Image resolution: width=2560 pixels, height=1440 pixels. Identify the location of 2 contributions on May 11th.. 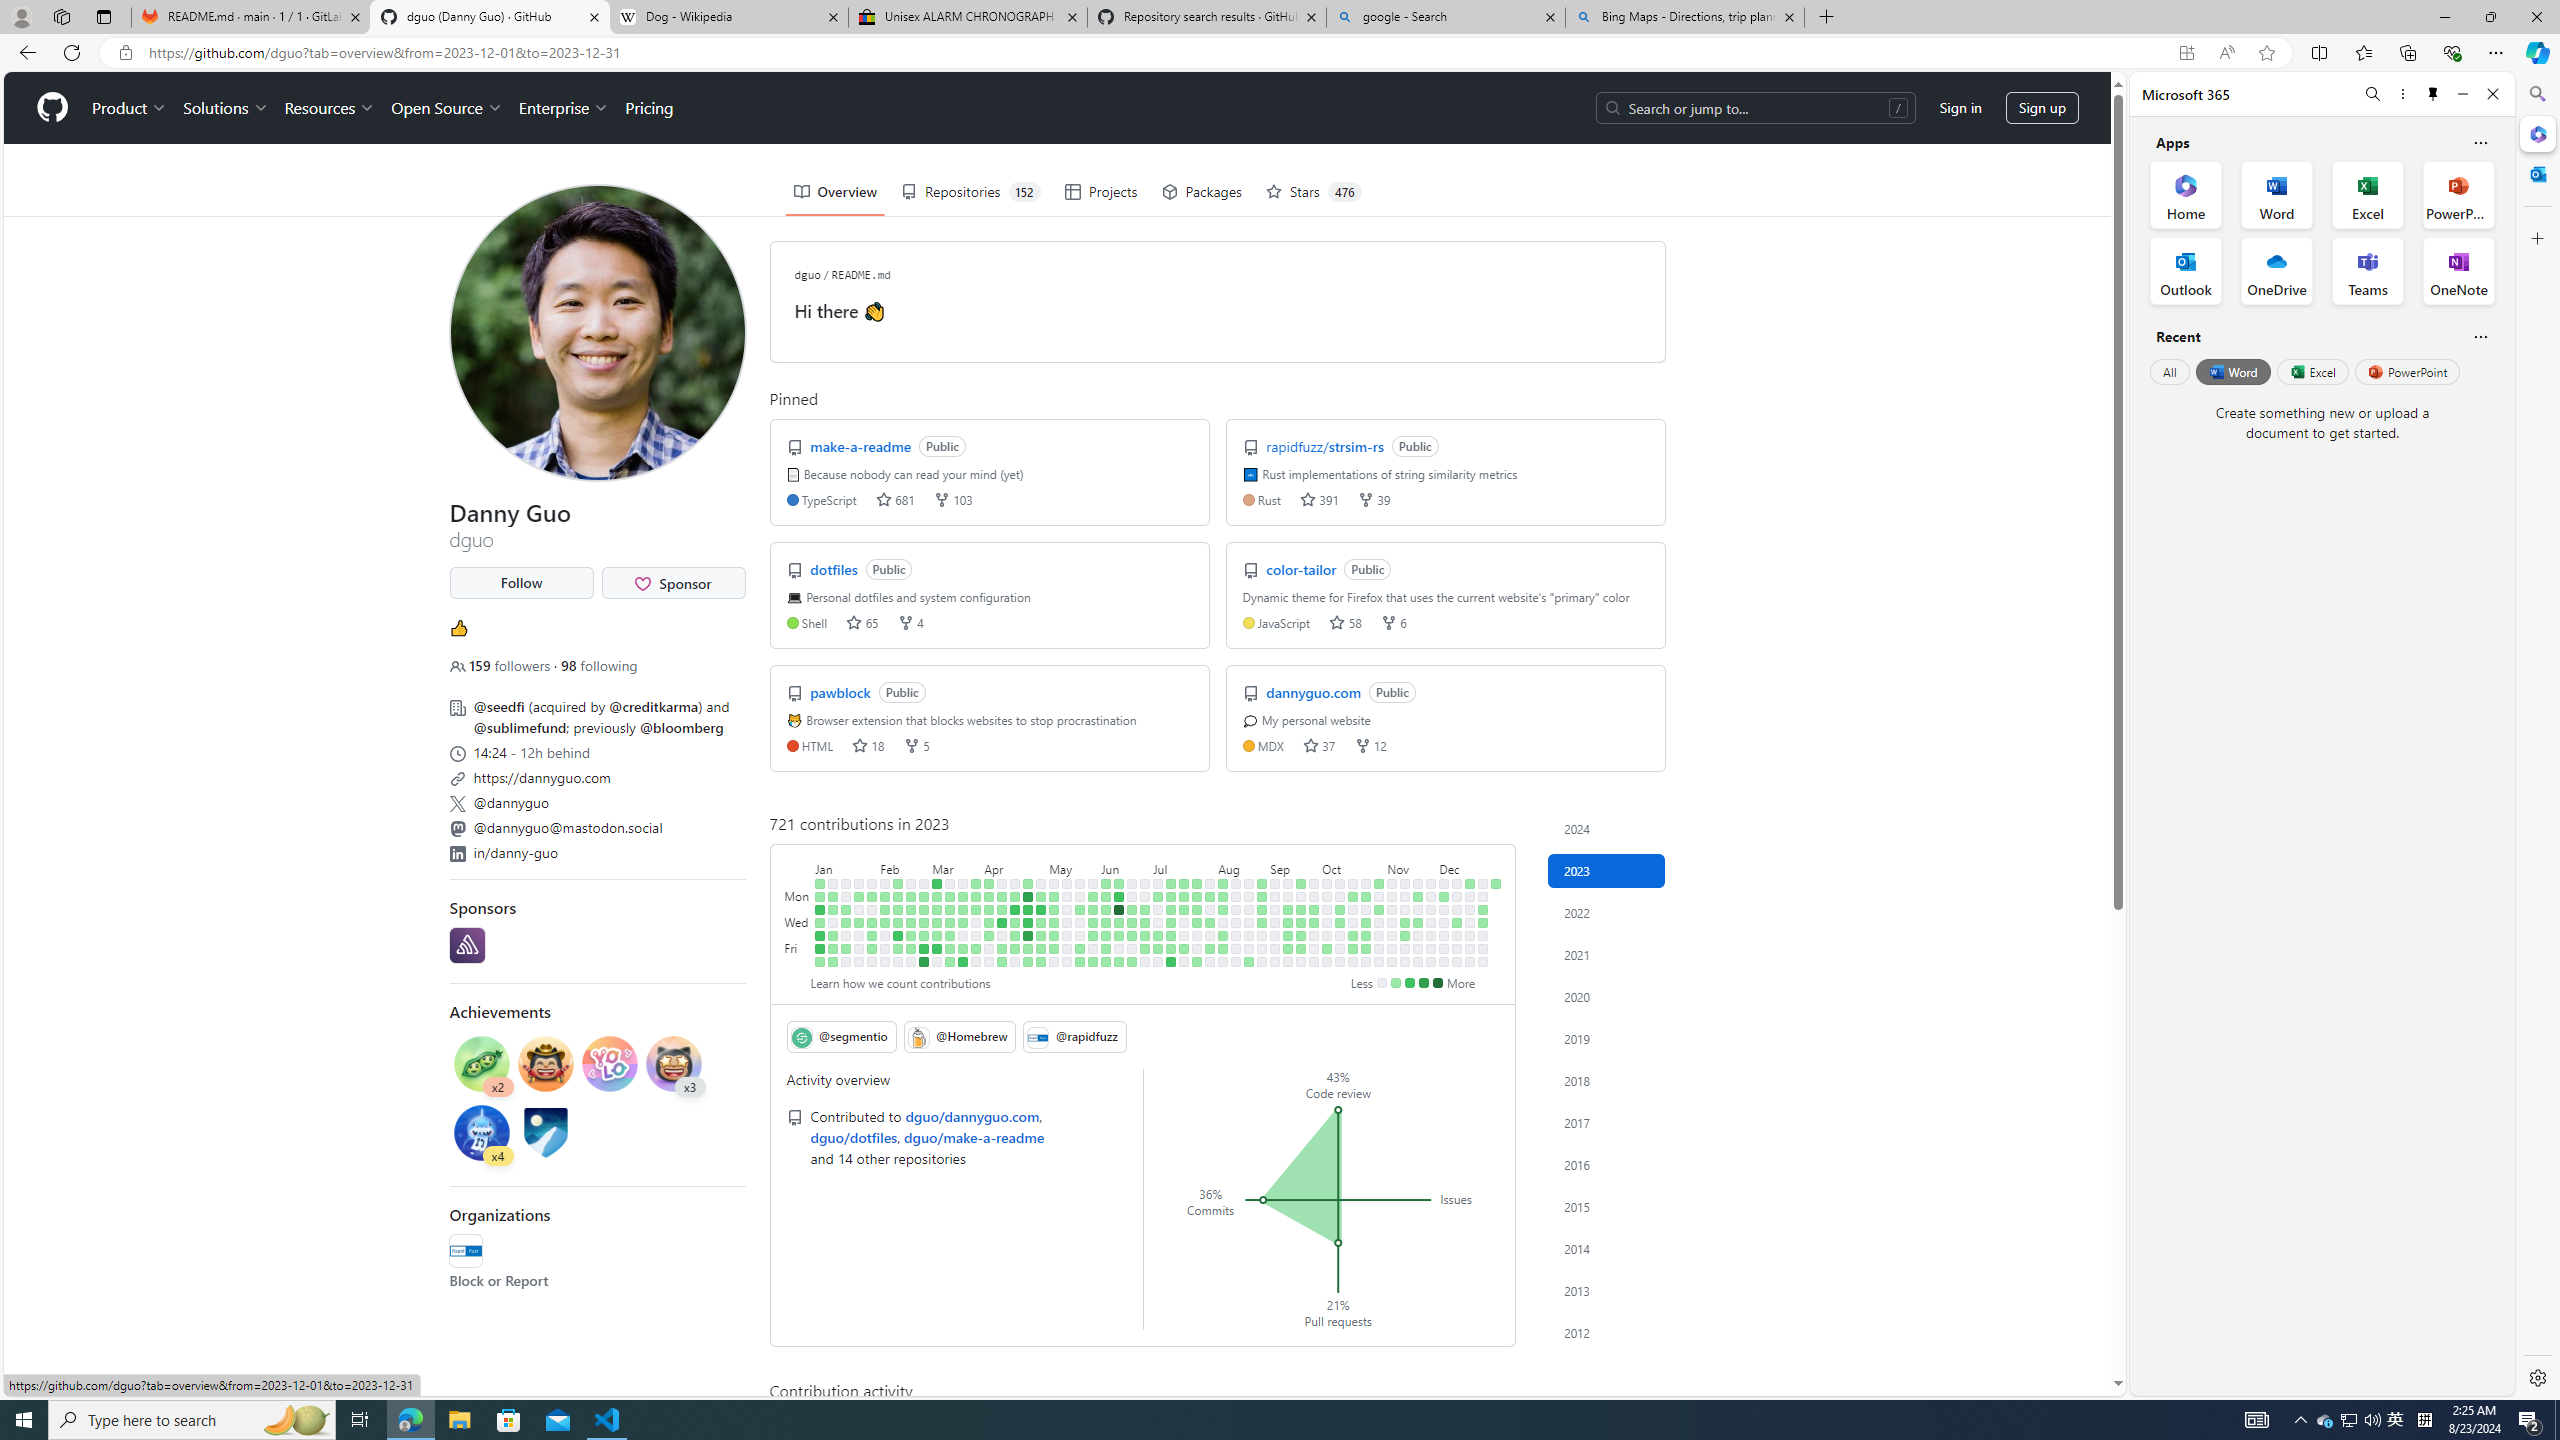
(1054, 935).